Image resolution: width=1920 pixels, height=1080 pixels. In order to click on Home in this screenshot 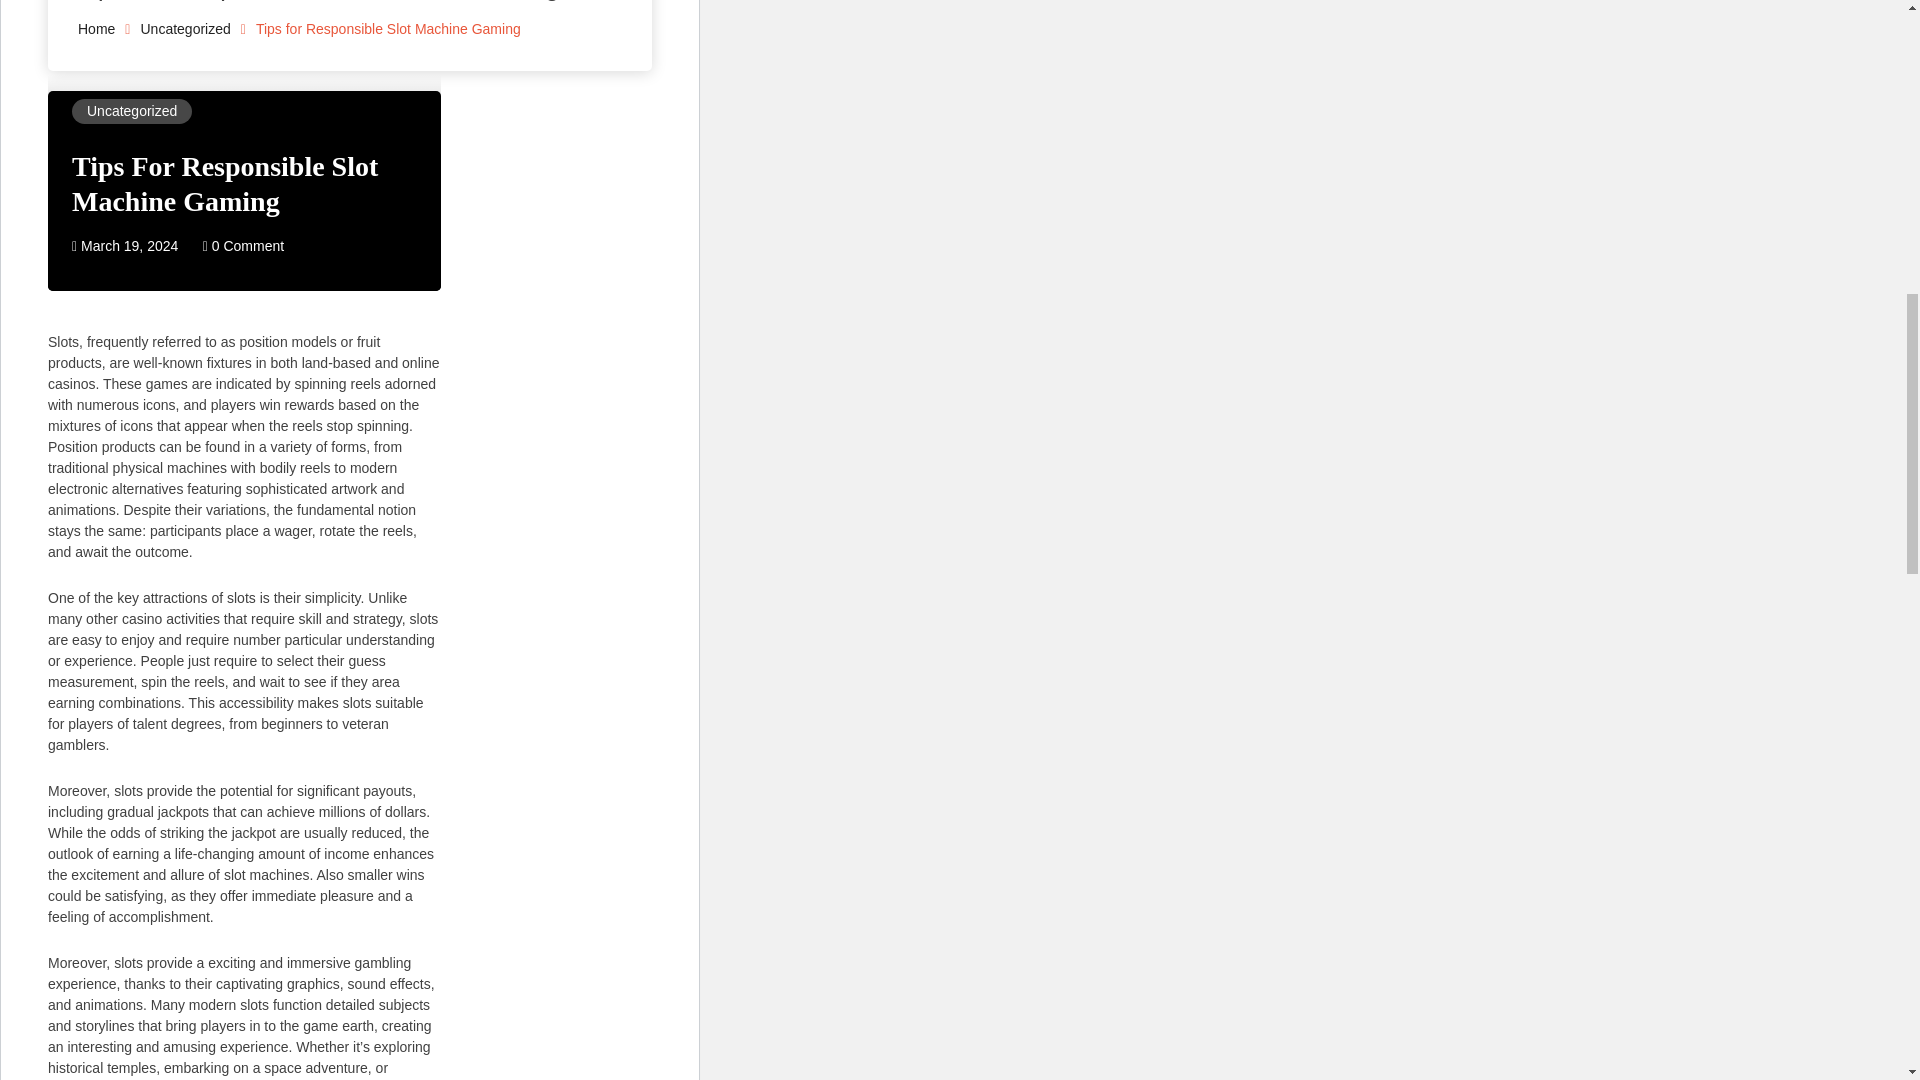, I will do `click(96, 28)`.